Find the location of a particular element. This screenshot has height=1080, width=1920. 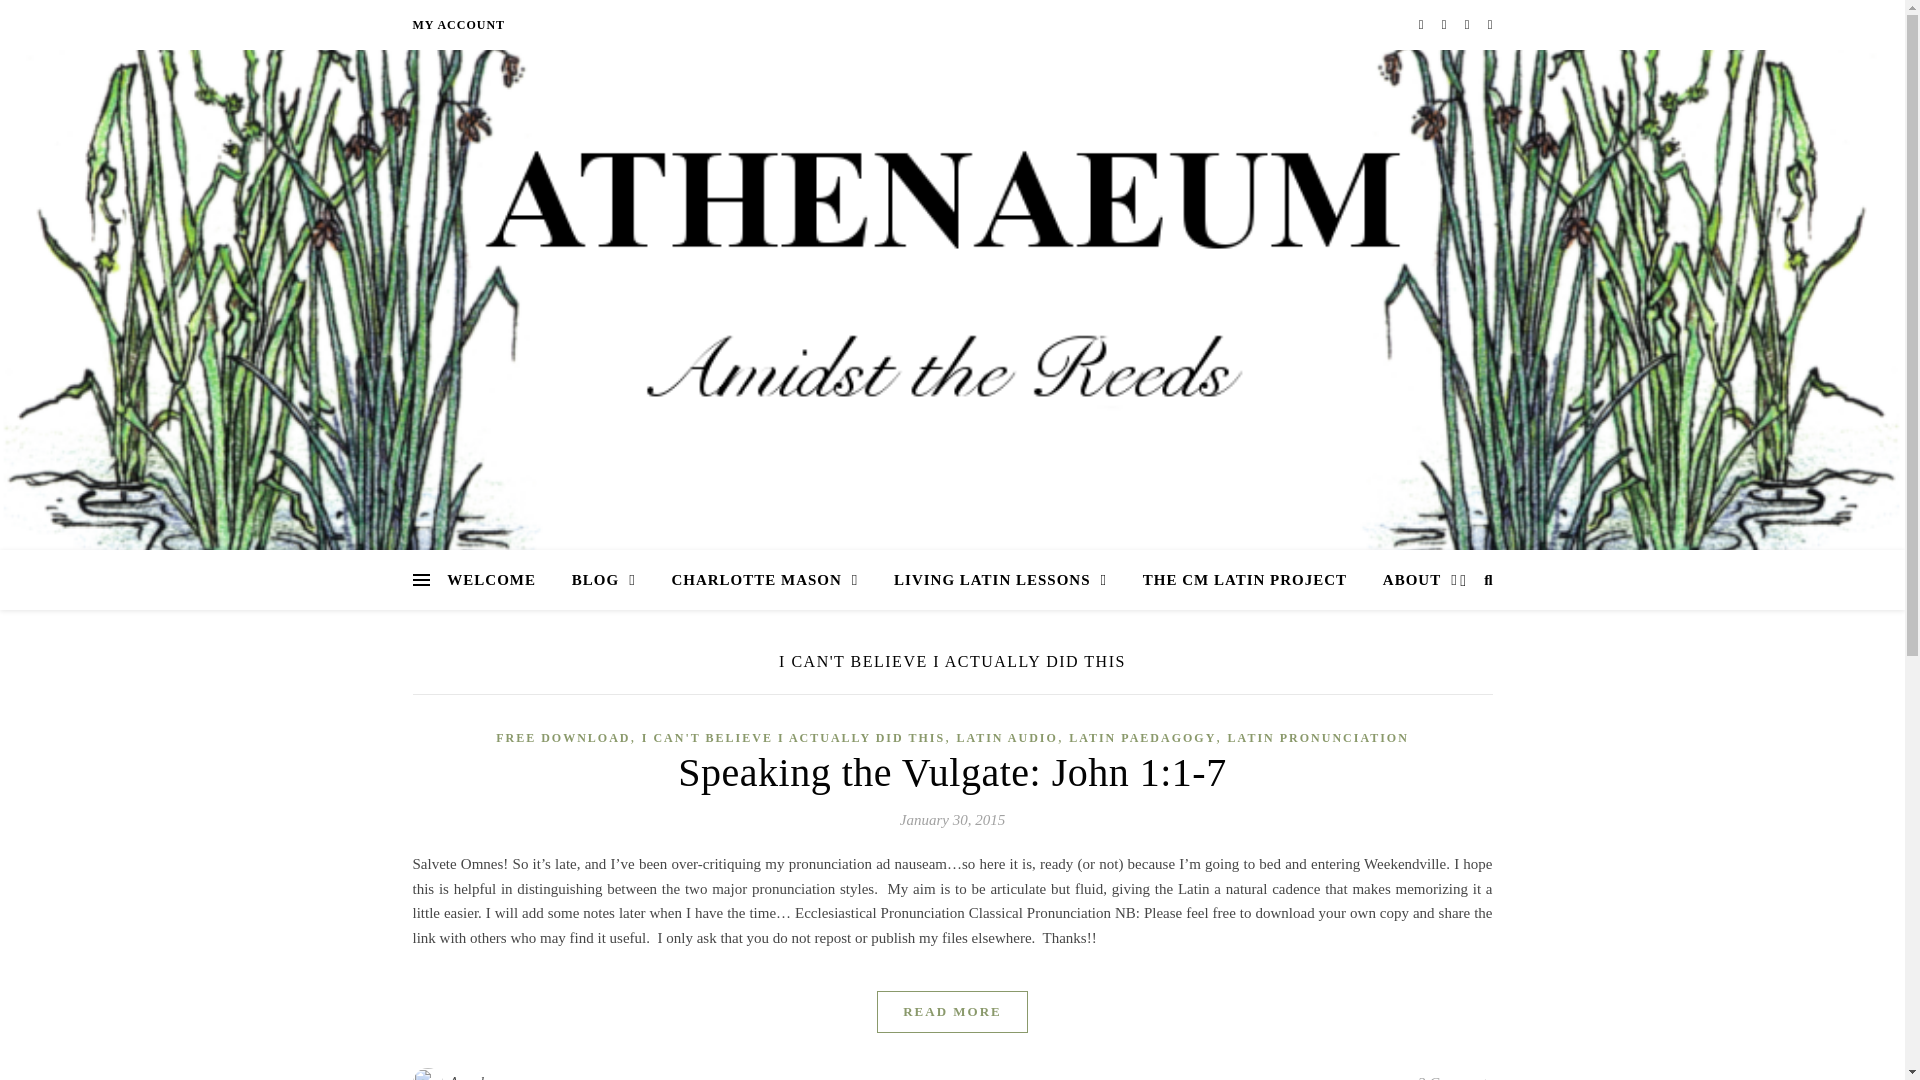

LIVING LATIN LESSONS is located at coordinates (1000, 580).